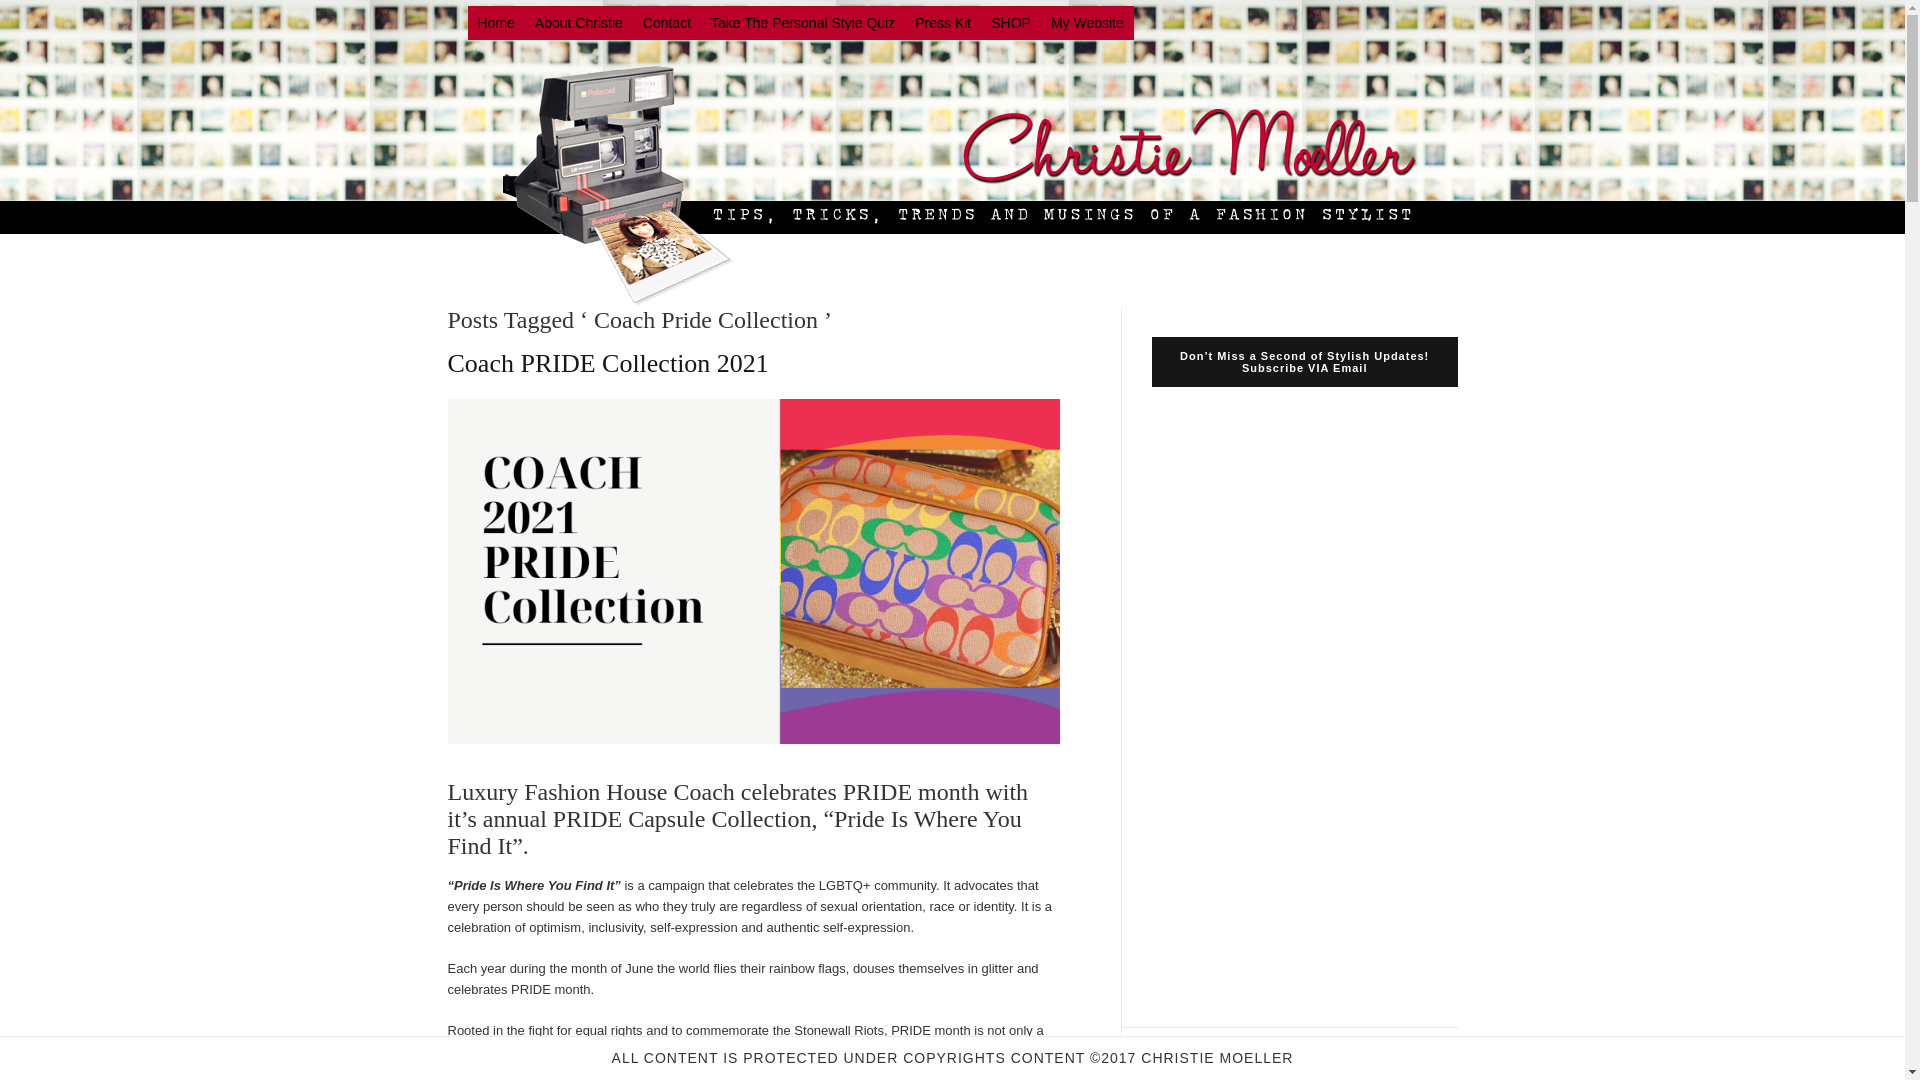 The width and height of the screenshot is (1920, 1080). What do you see at coordinates (1087, 22) in the screenshot?
I see `My Website` at bounding box center [1087, 22].